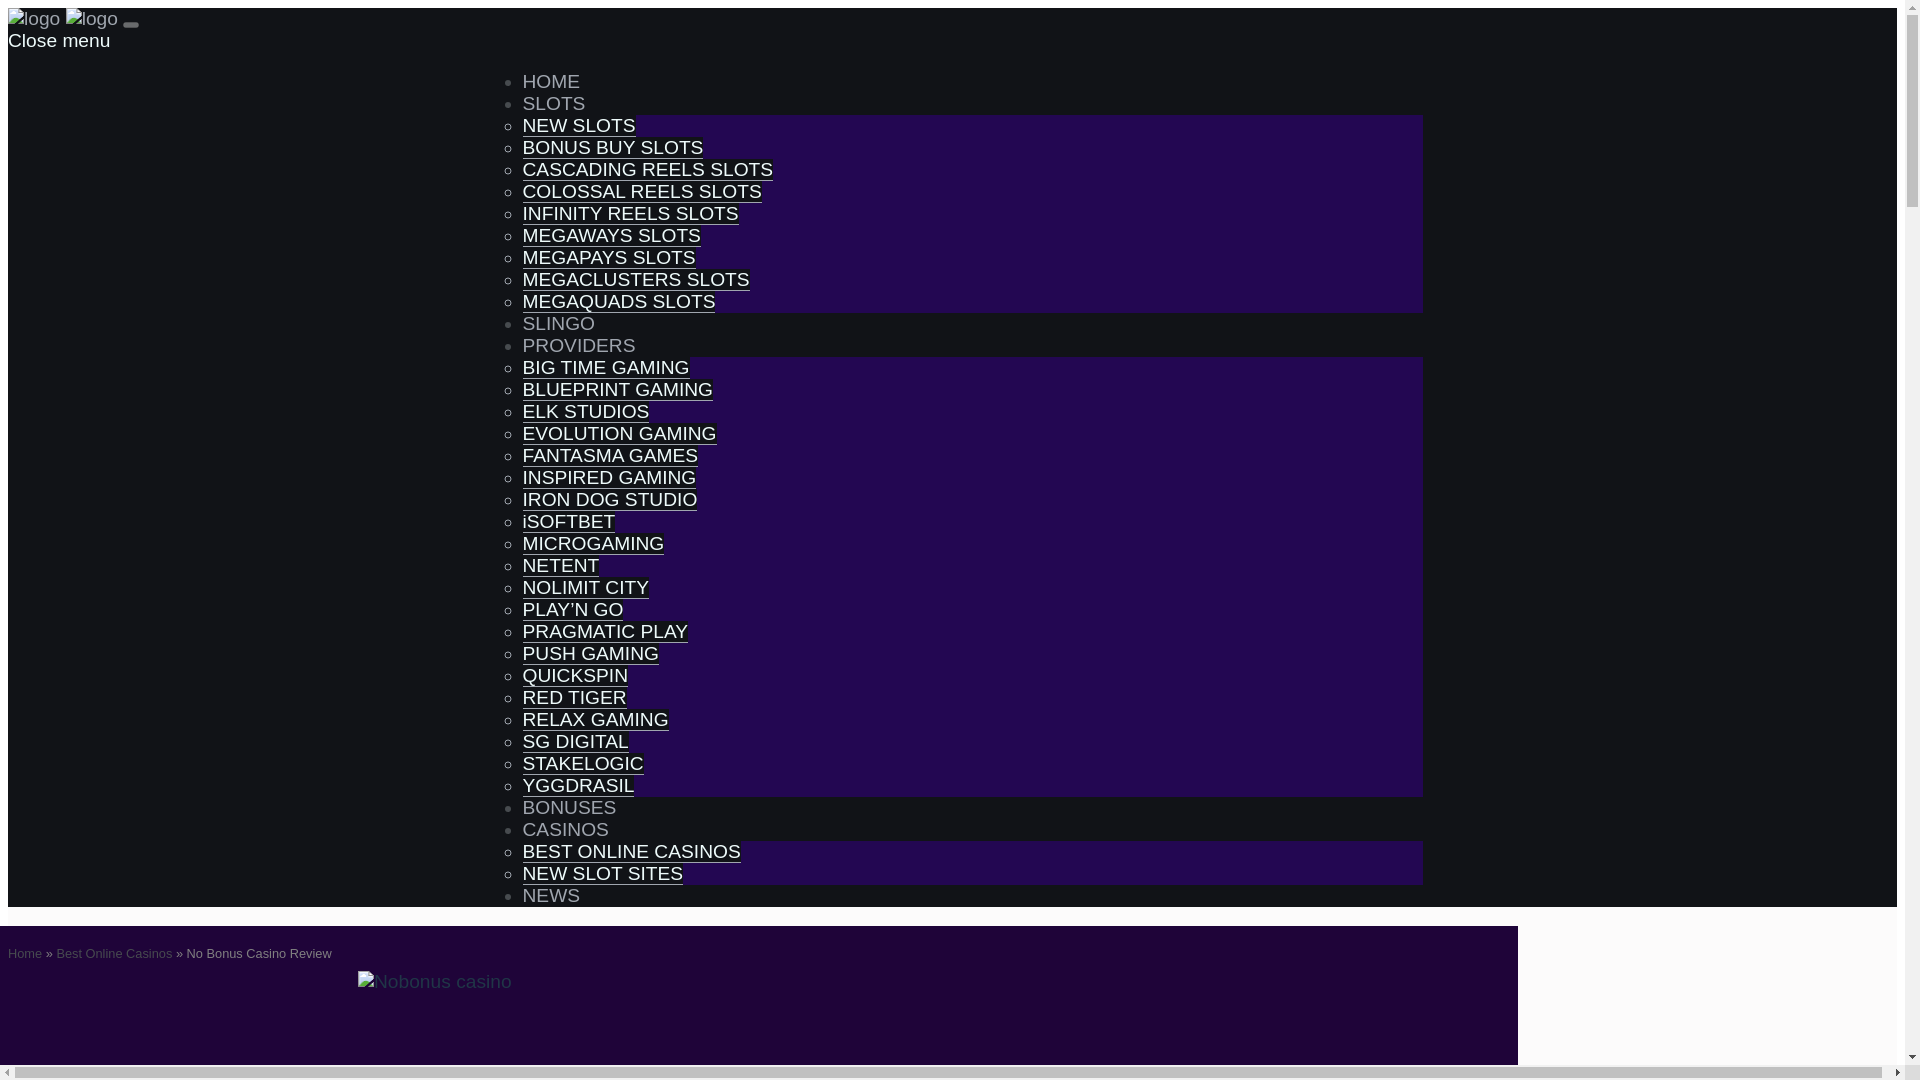 This screenshot has height=1080, width=1920. What do you see at coordinates (610, 455) in the screenshot?
I see `FANTASMA GAMES` at bounding box center [610, 455].